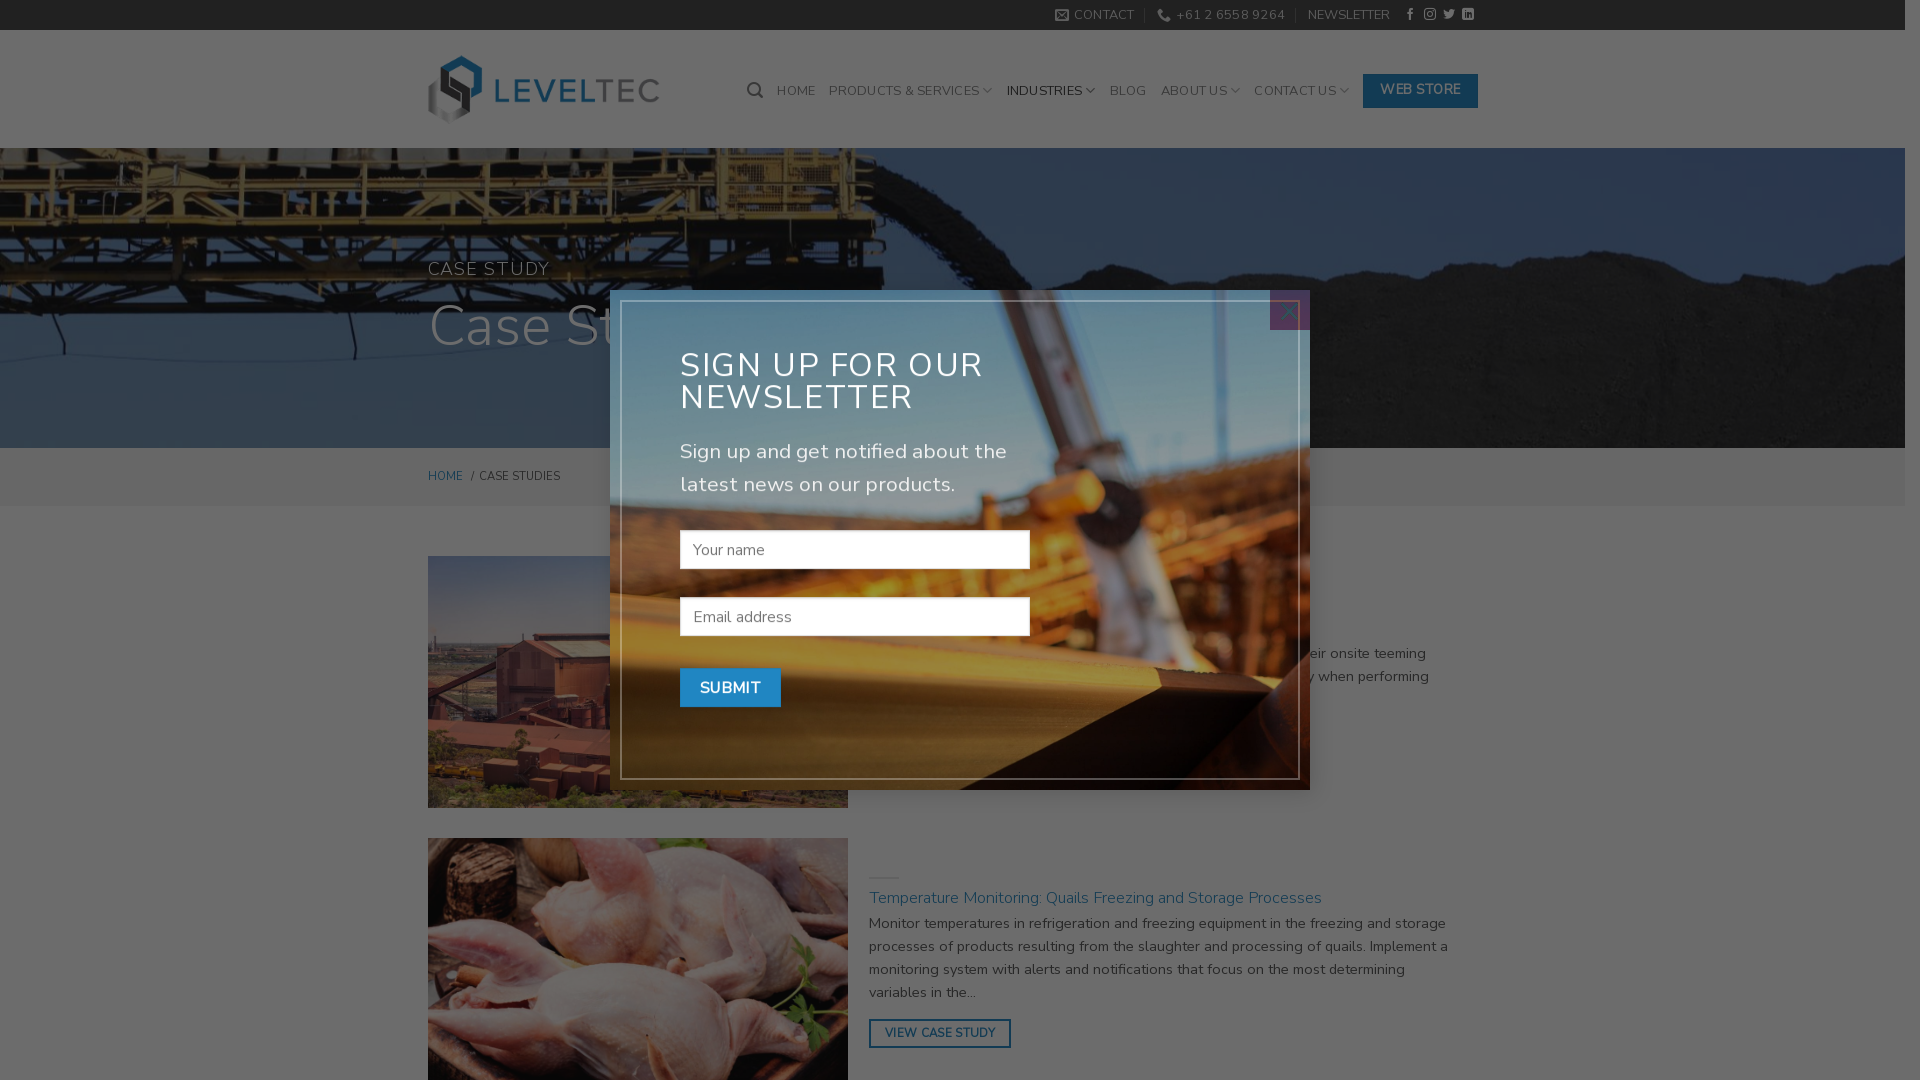  I want to click on Follow on Twitter, so click(1449, 15).